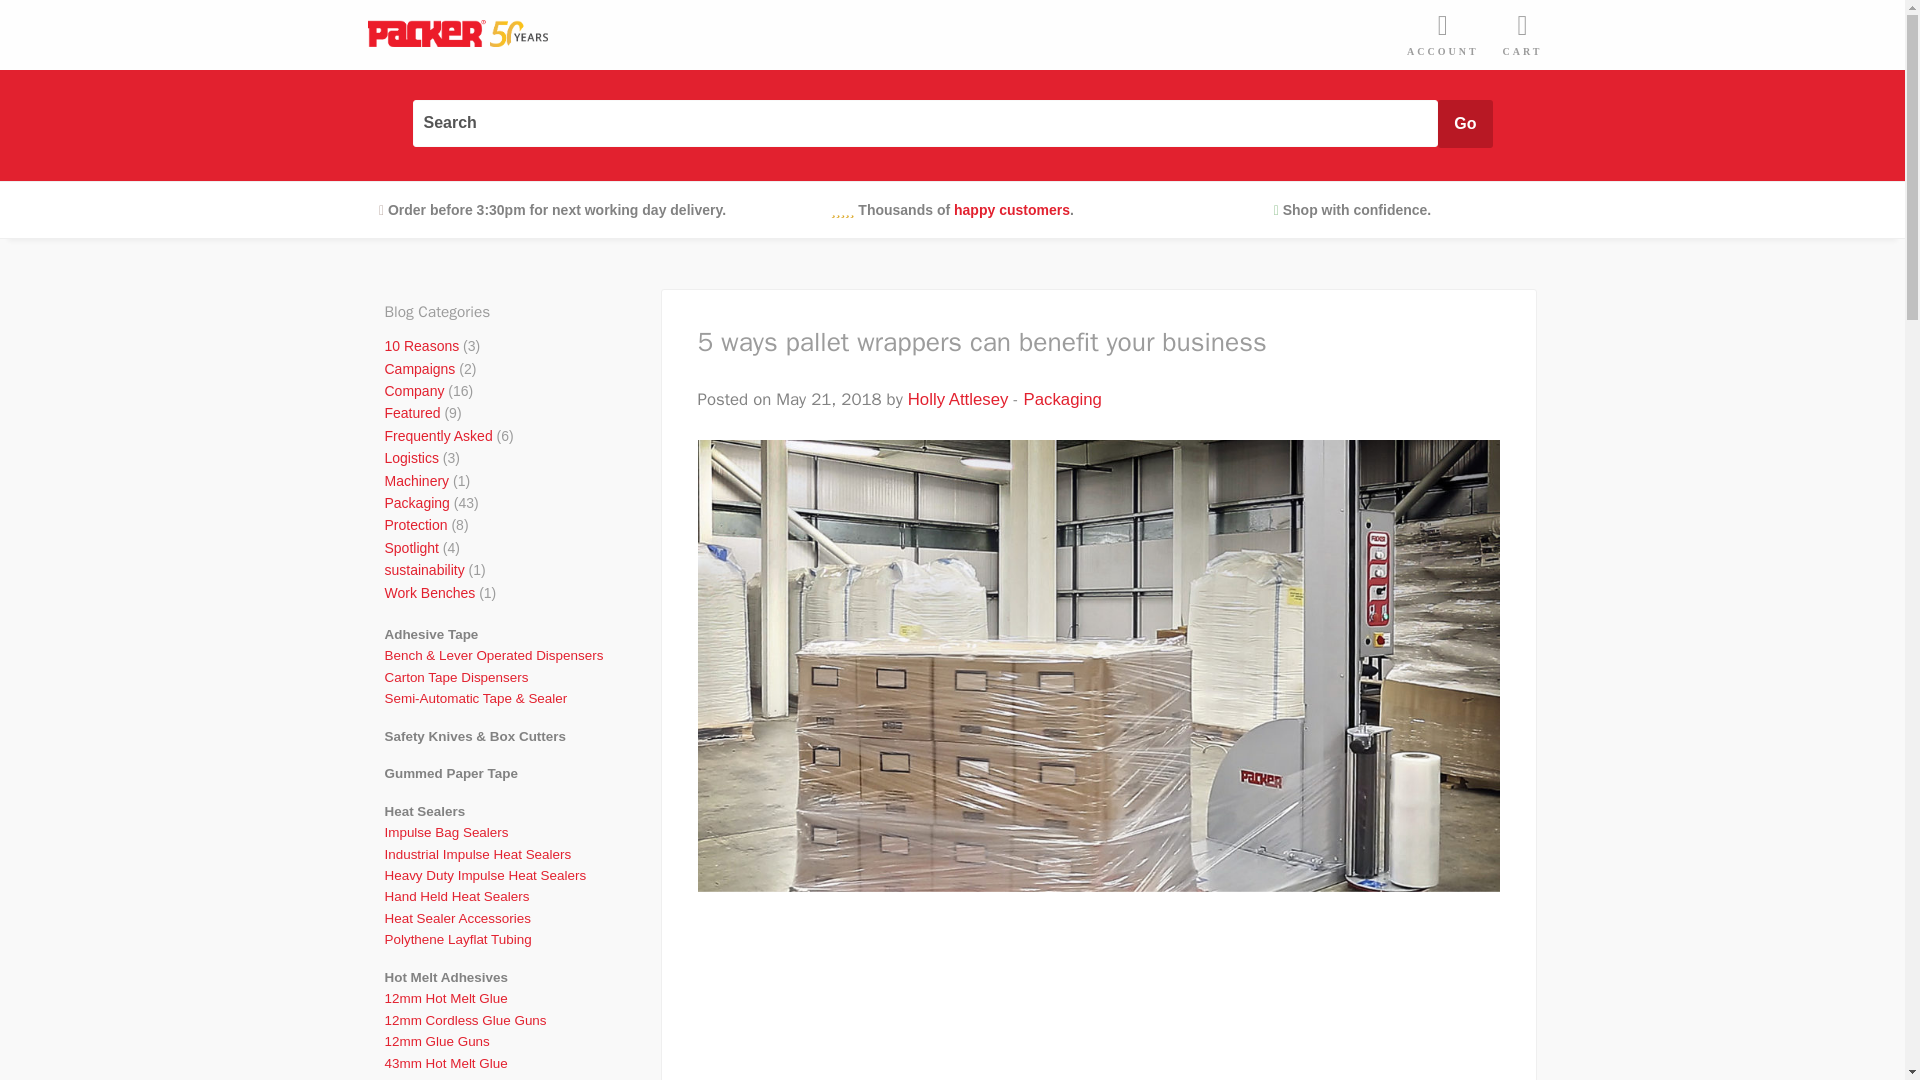 The height and width of the screenshot is (1080, 1920). I want to click on Work Benches, so click(429, 592).